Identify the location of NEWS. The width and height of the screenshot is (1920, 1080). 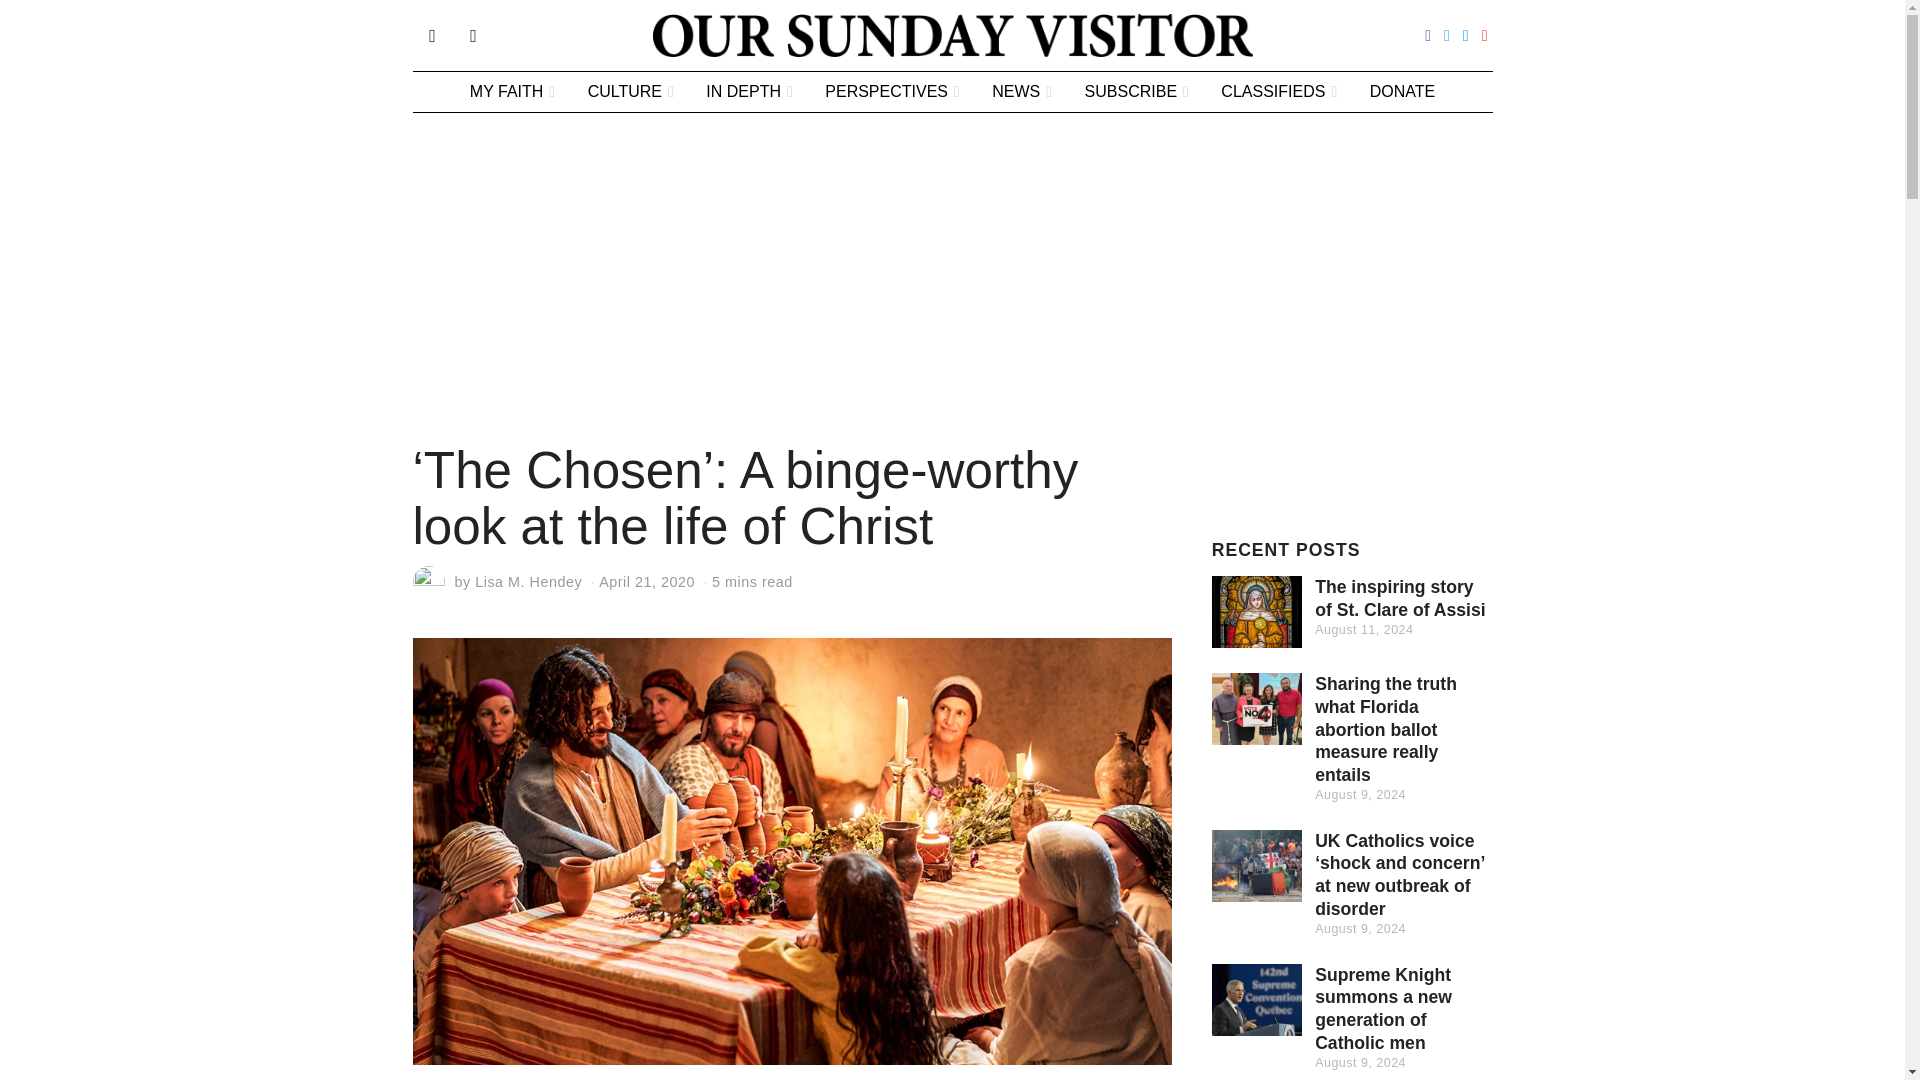
(1021, 92).